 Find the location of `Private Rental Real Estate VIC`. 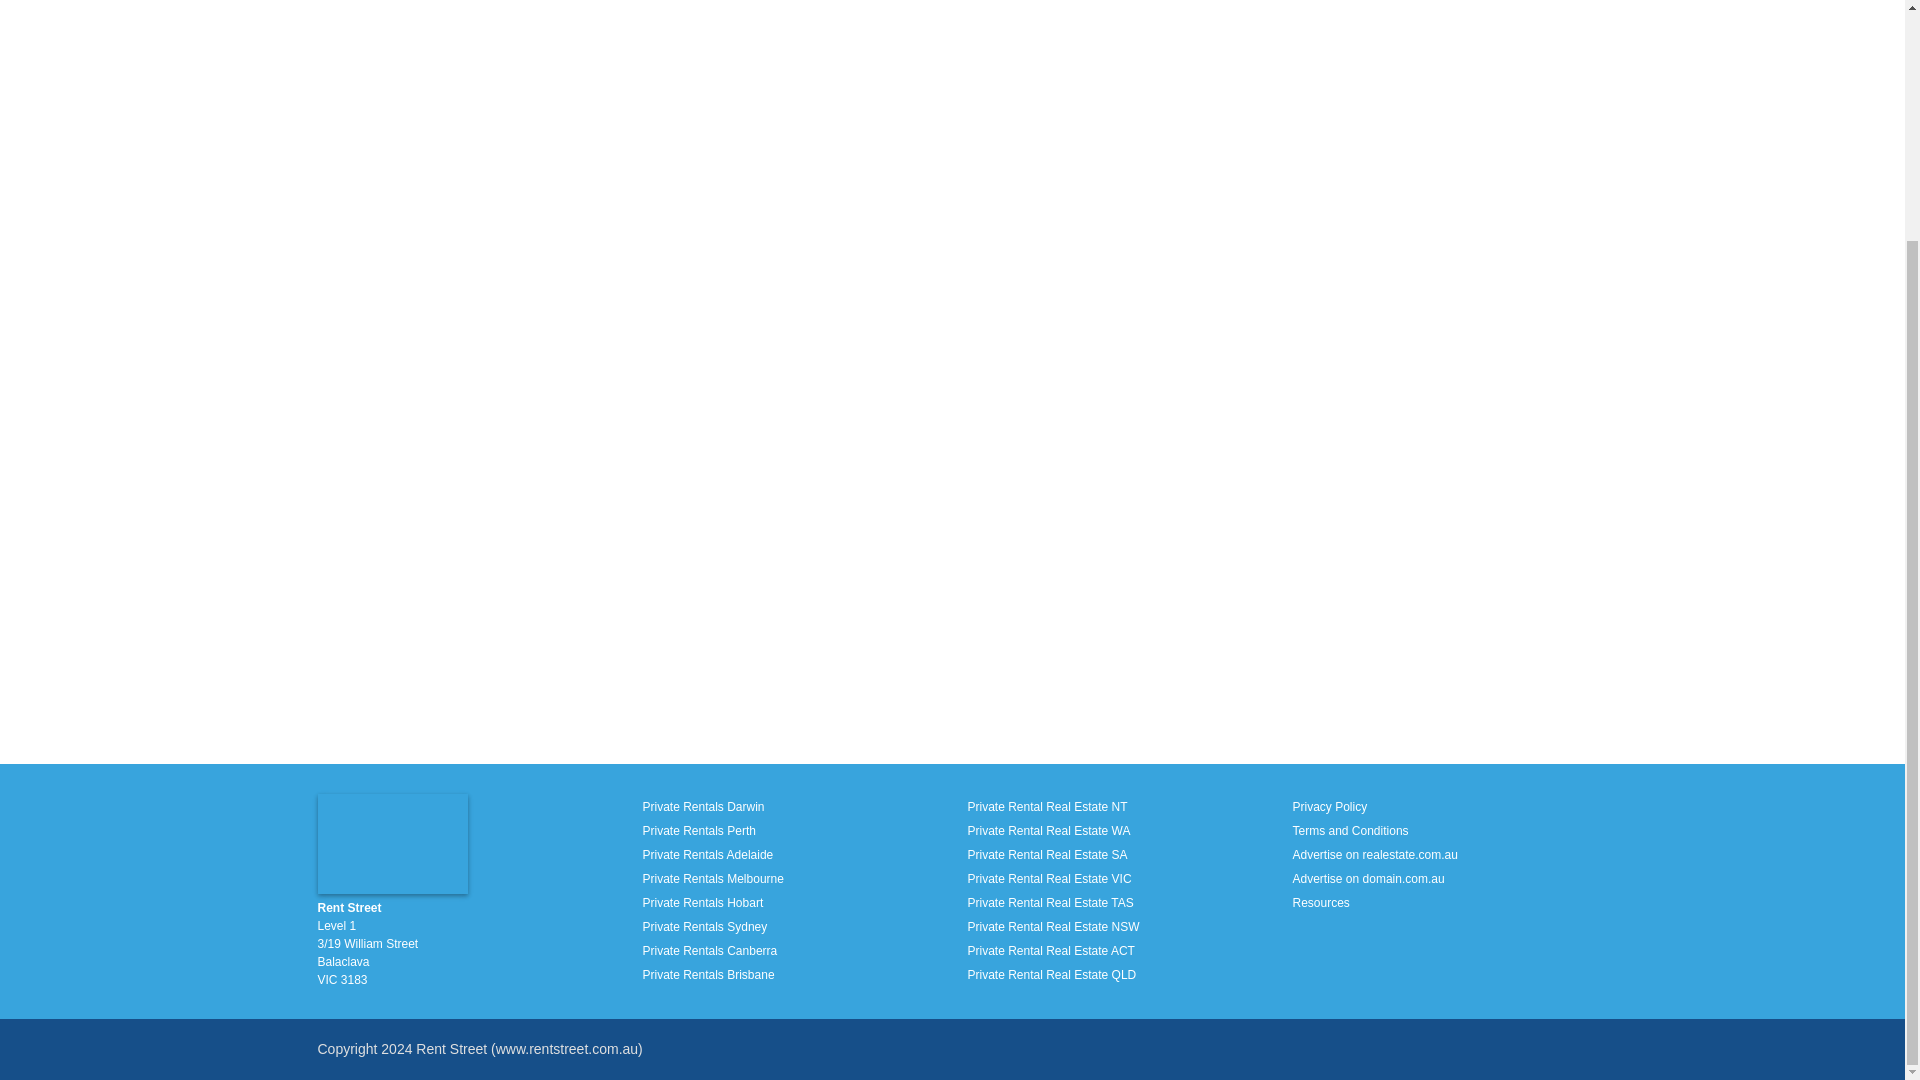

Private Rental Real Estate VIC is located at coordinates (1050, 878).